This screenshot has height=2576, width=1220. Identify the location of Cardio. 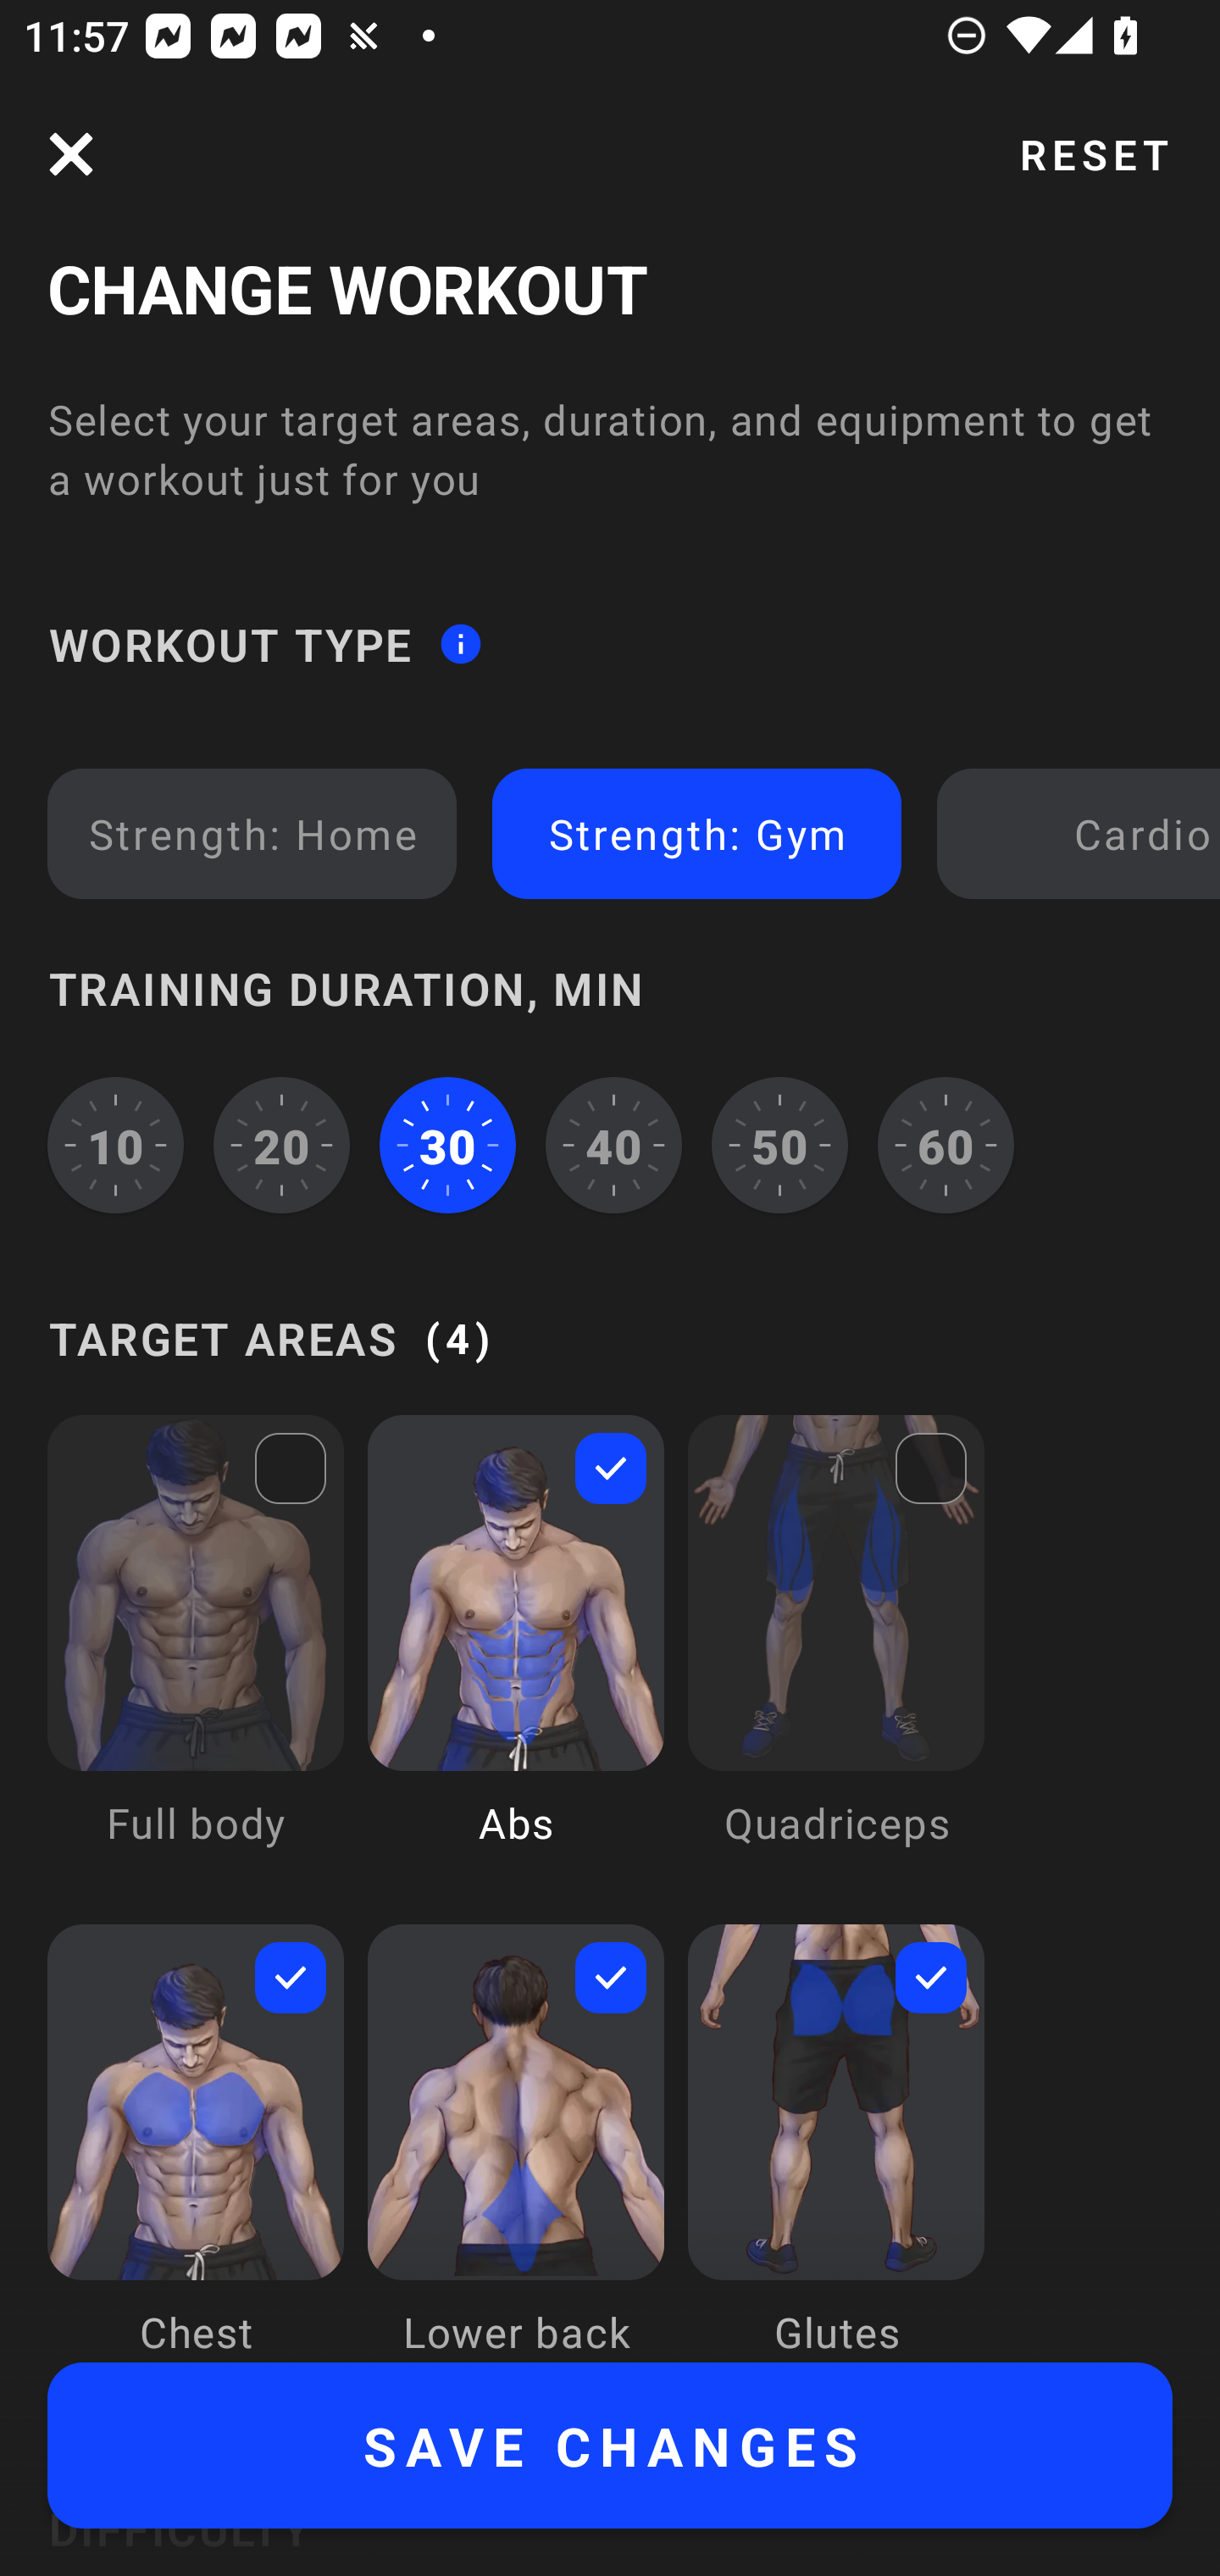
(1084, 832).